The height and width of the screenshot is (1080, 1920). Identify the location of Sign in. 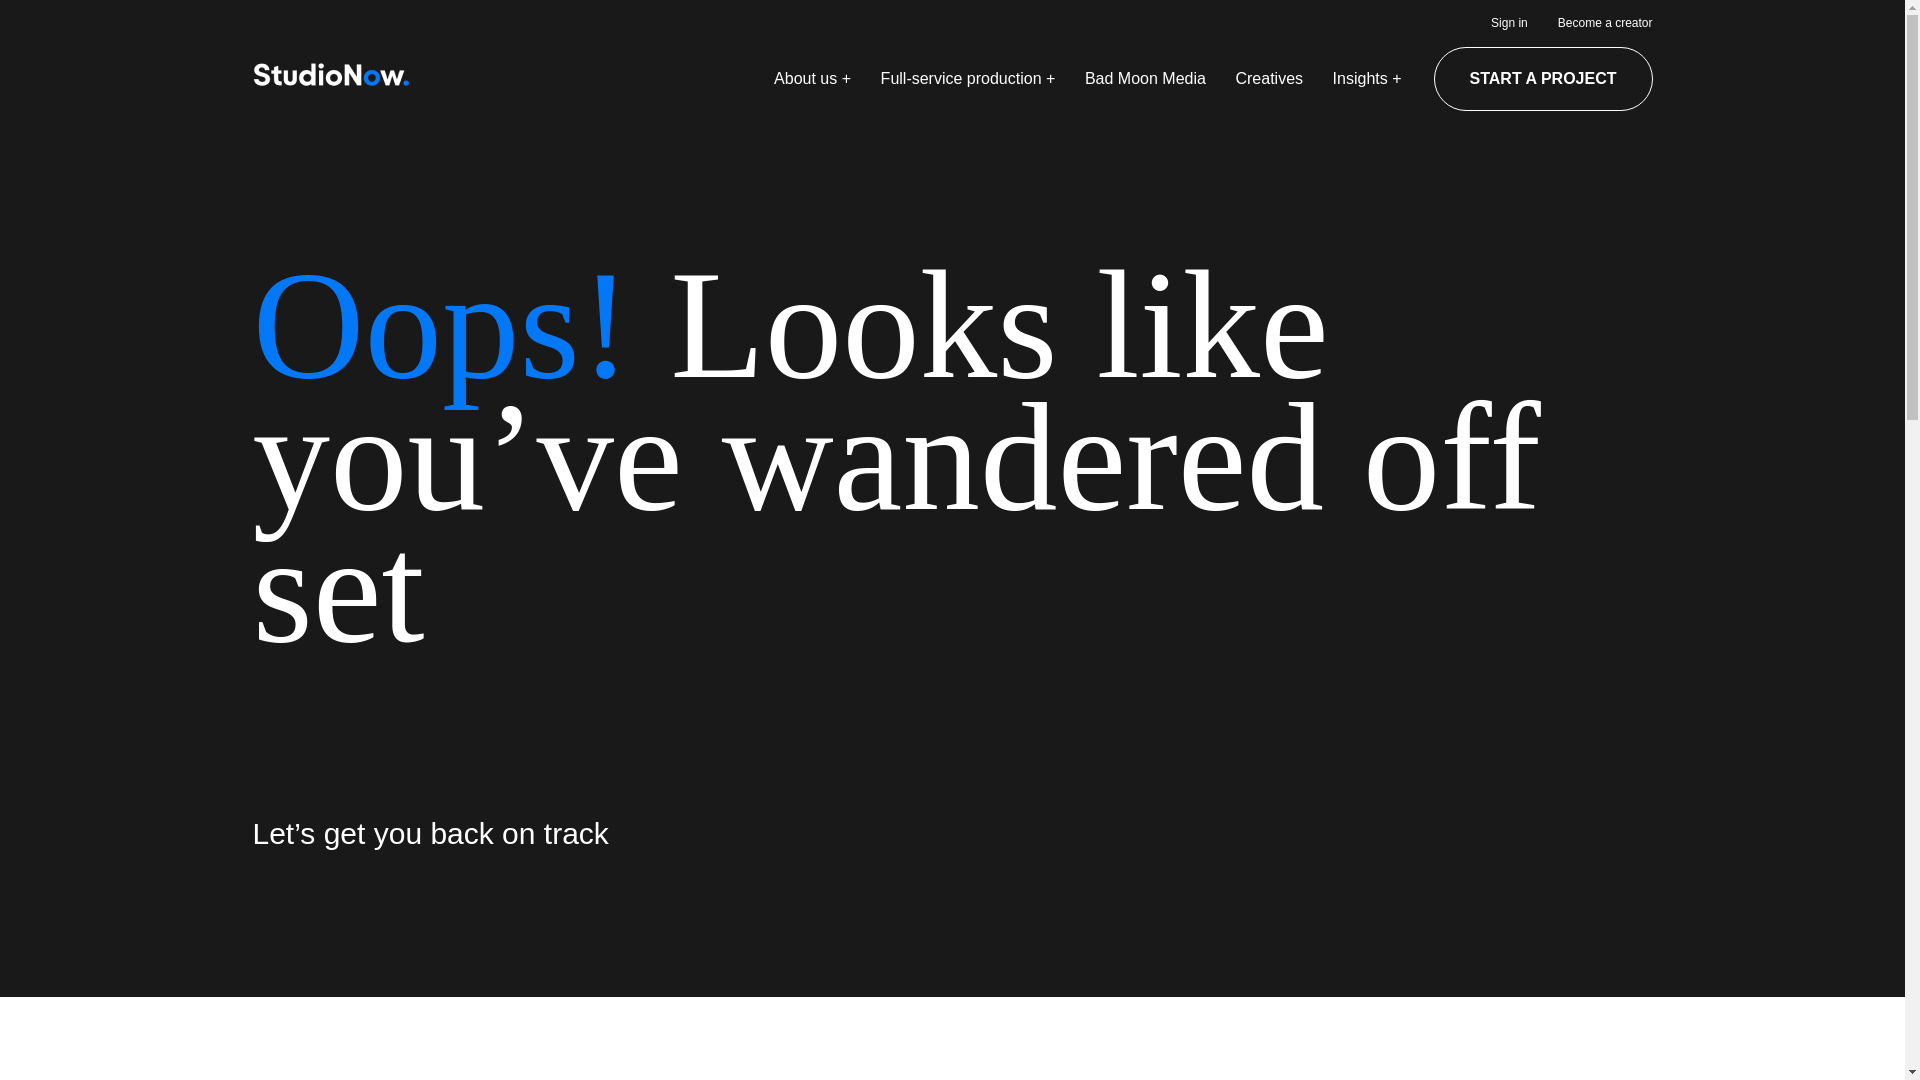
(1510, 24).